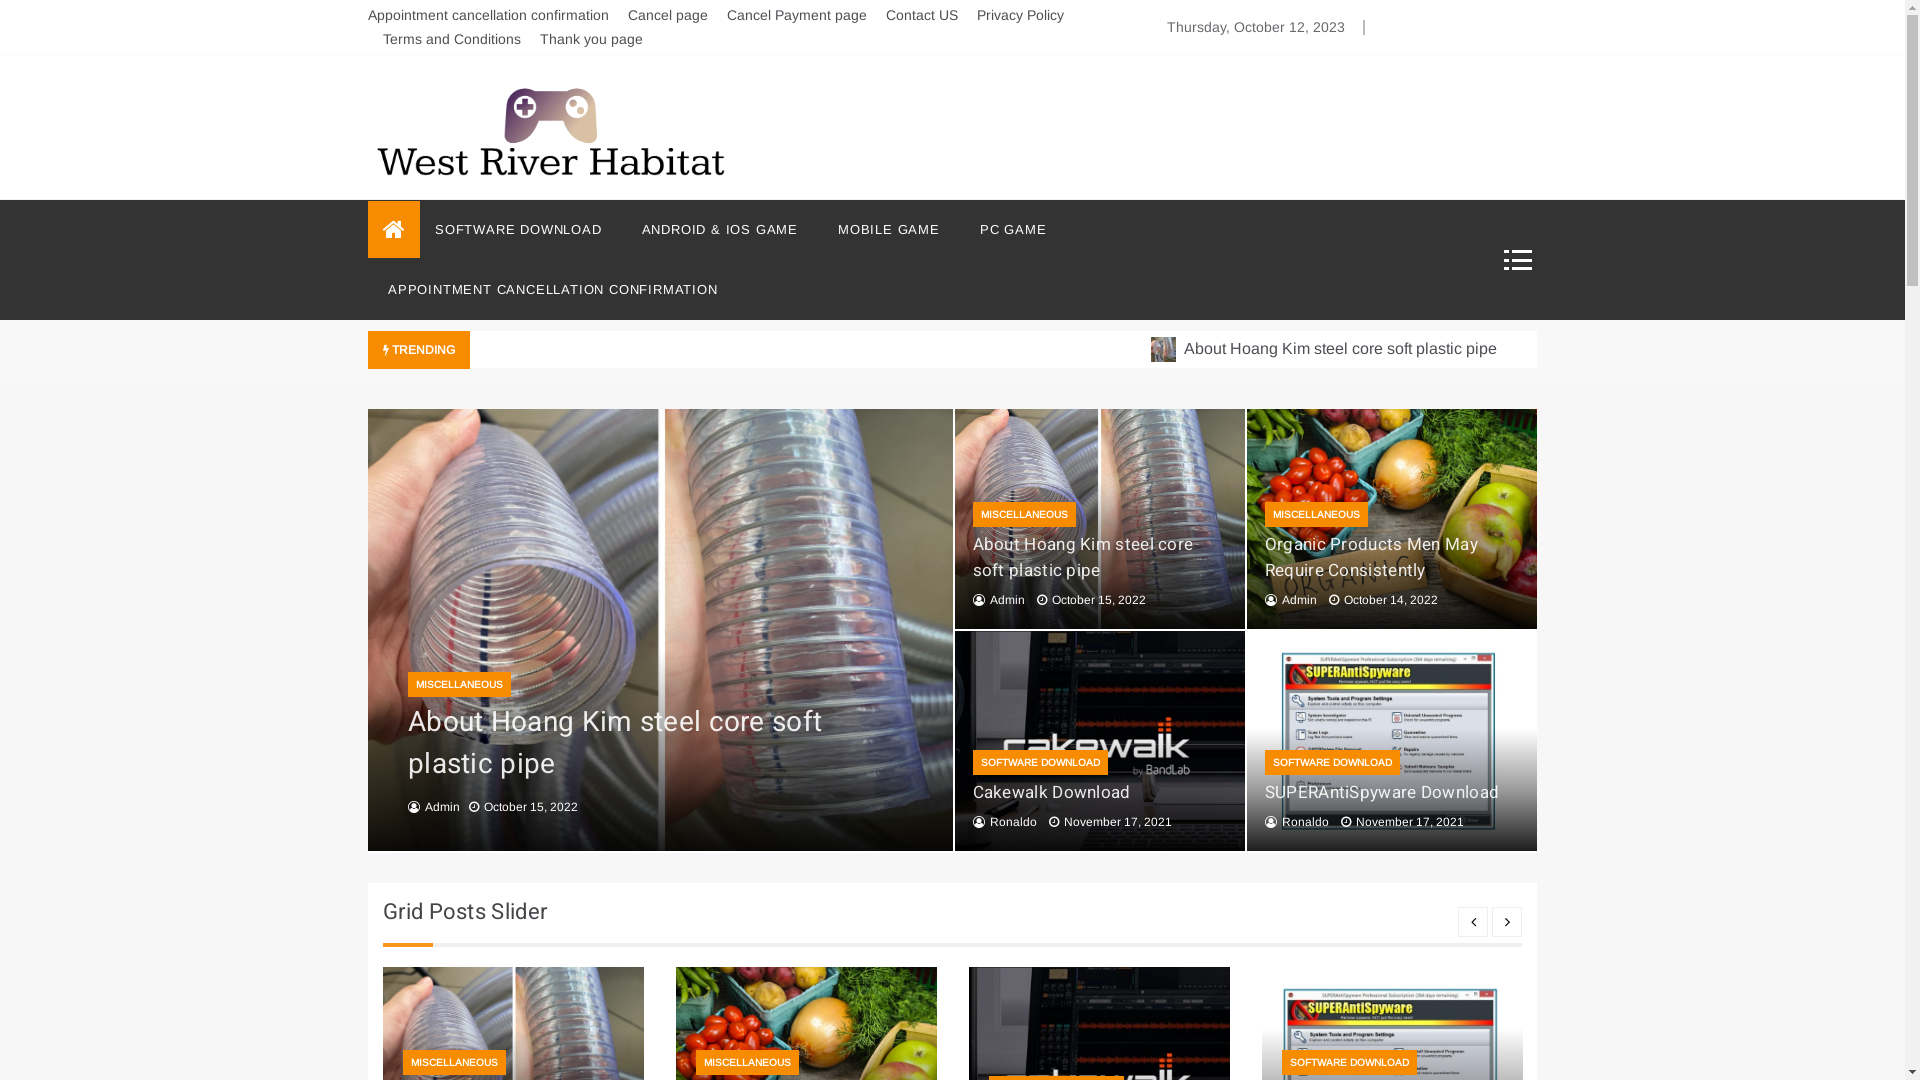 The width and height of the screenshot is (1920, 1080). Describe the element at coordinates (1382, 792) in the screenshot. I see `SUPERAntiSpyware Download` at that location.